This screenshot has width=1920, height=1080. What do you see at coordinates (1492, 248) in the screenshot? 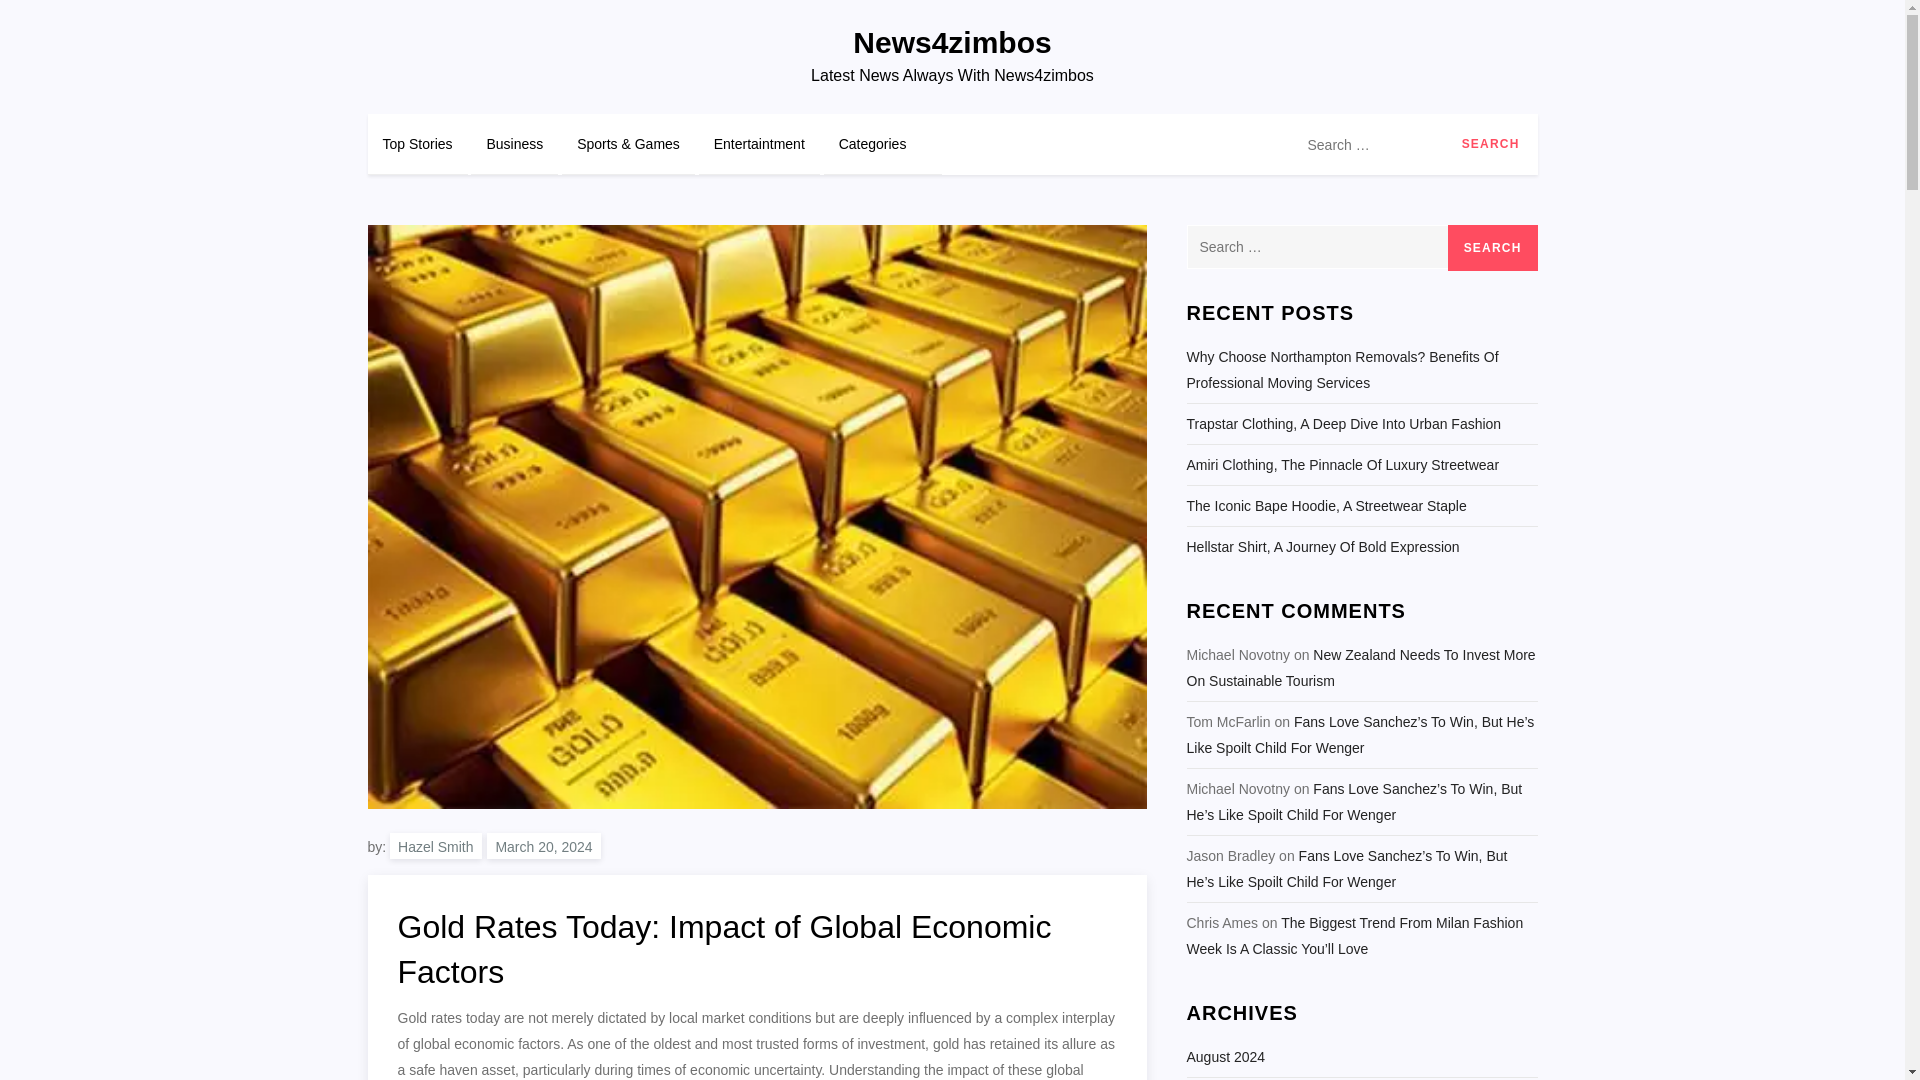
I see `Search` at bounding box center [1492, 248].